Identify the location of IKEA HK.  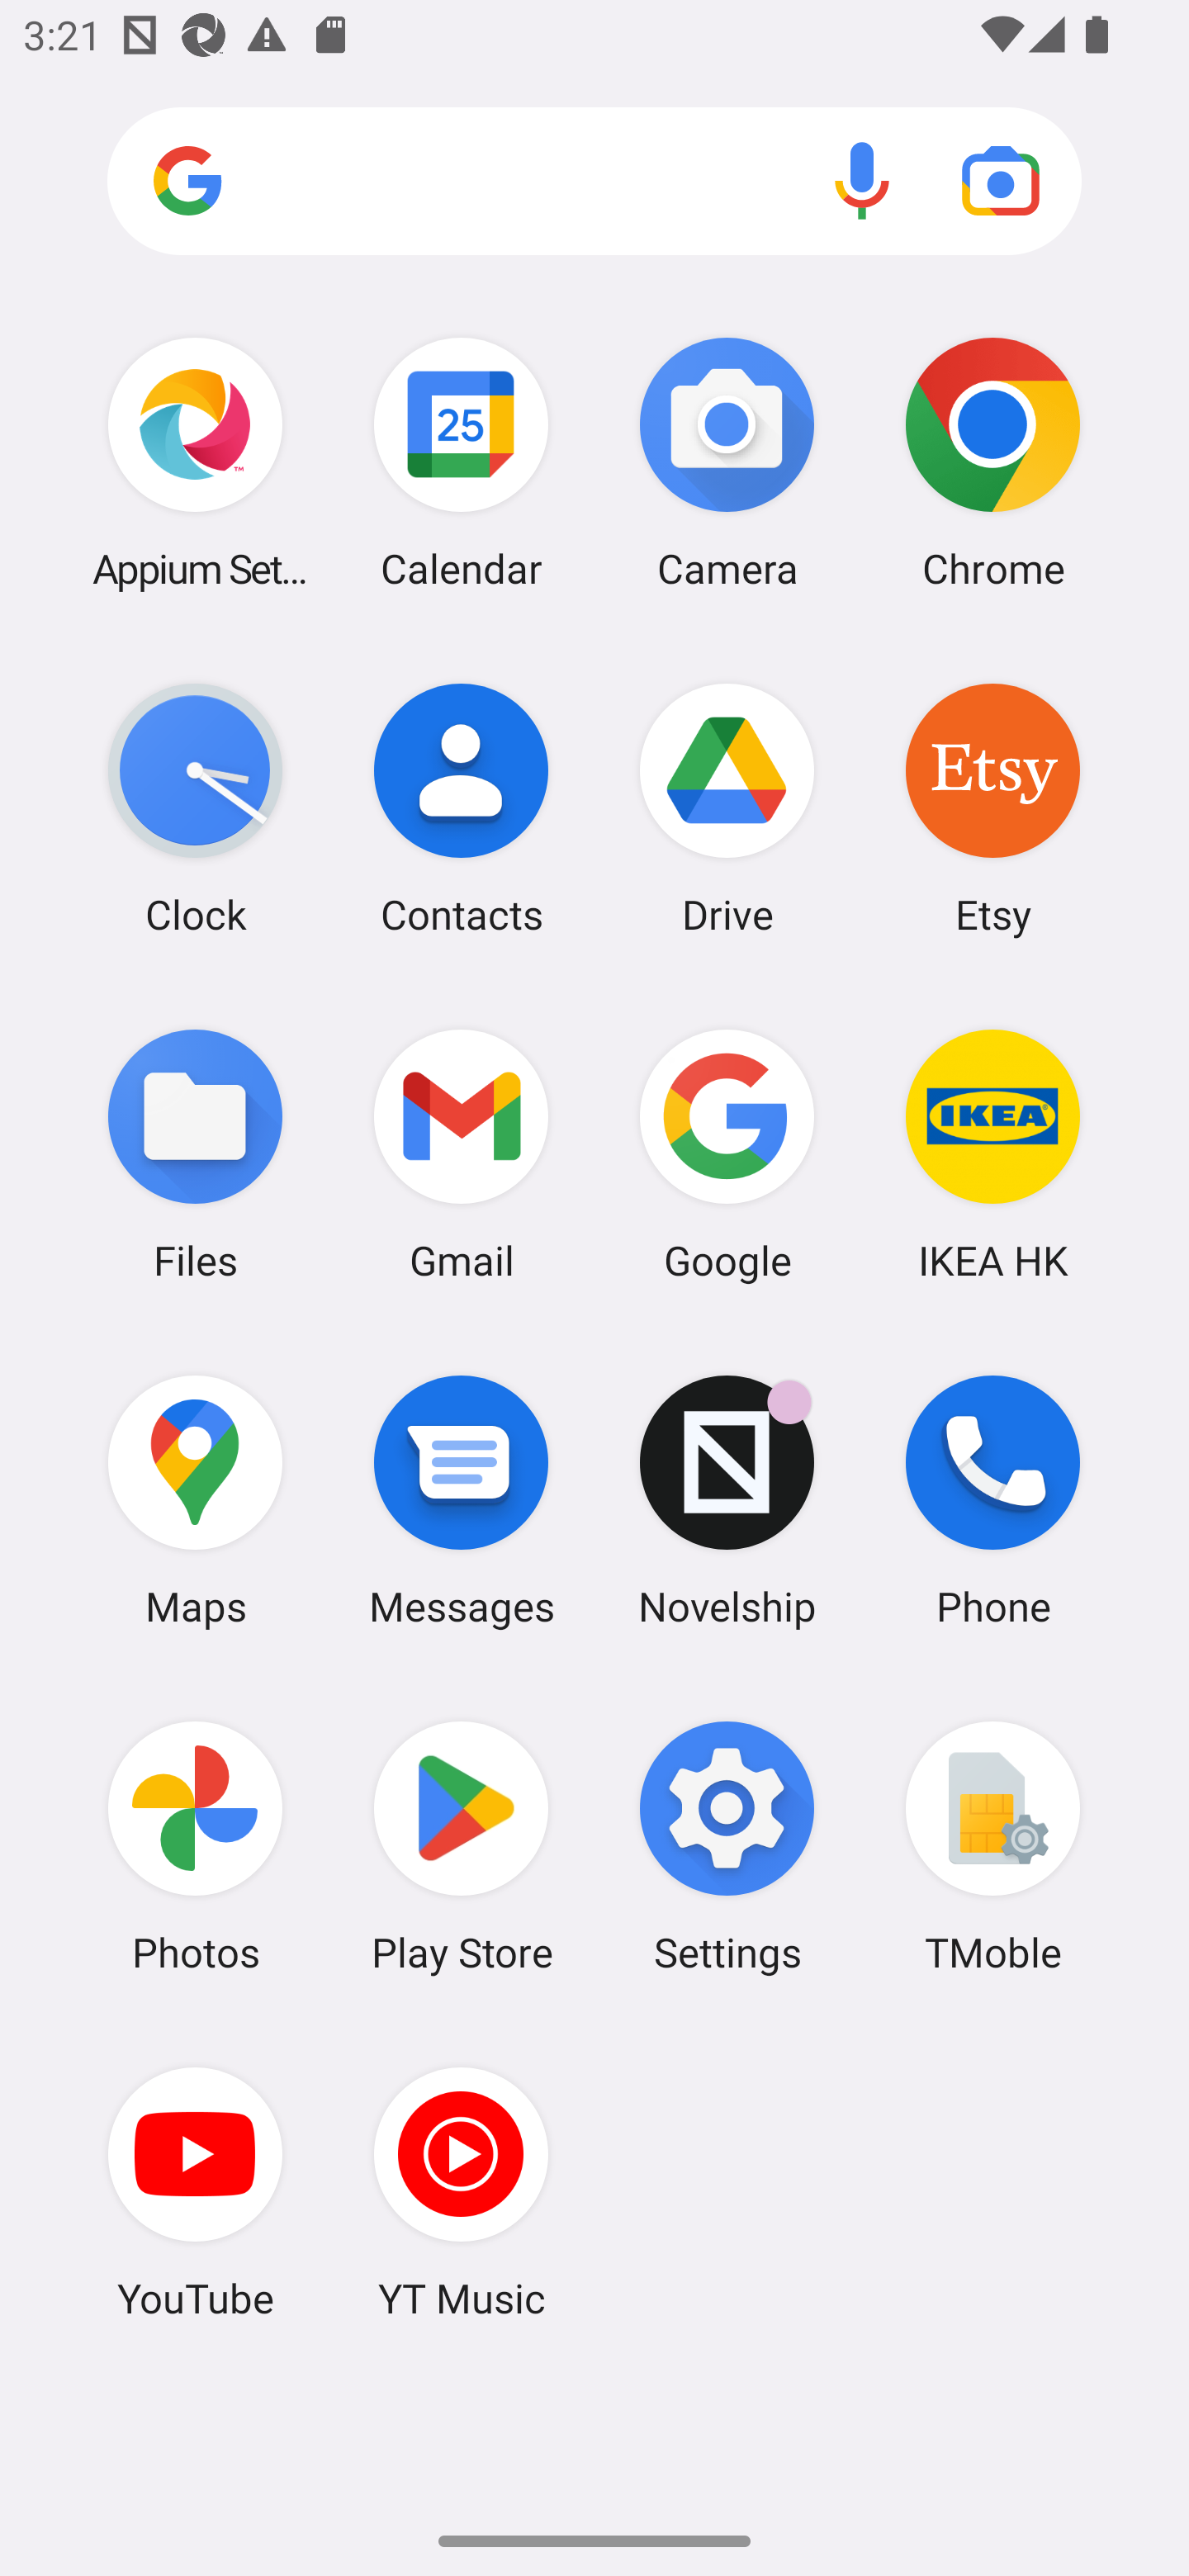
(992, 1153).